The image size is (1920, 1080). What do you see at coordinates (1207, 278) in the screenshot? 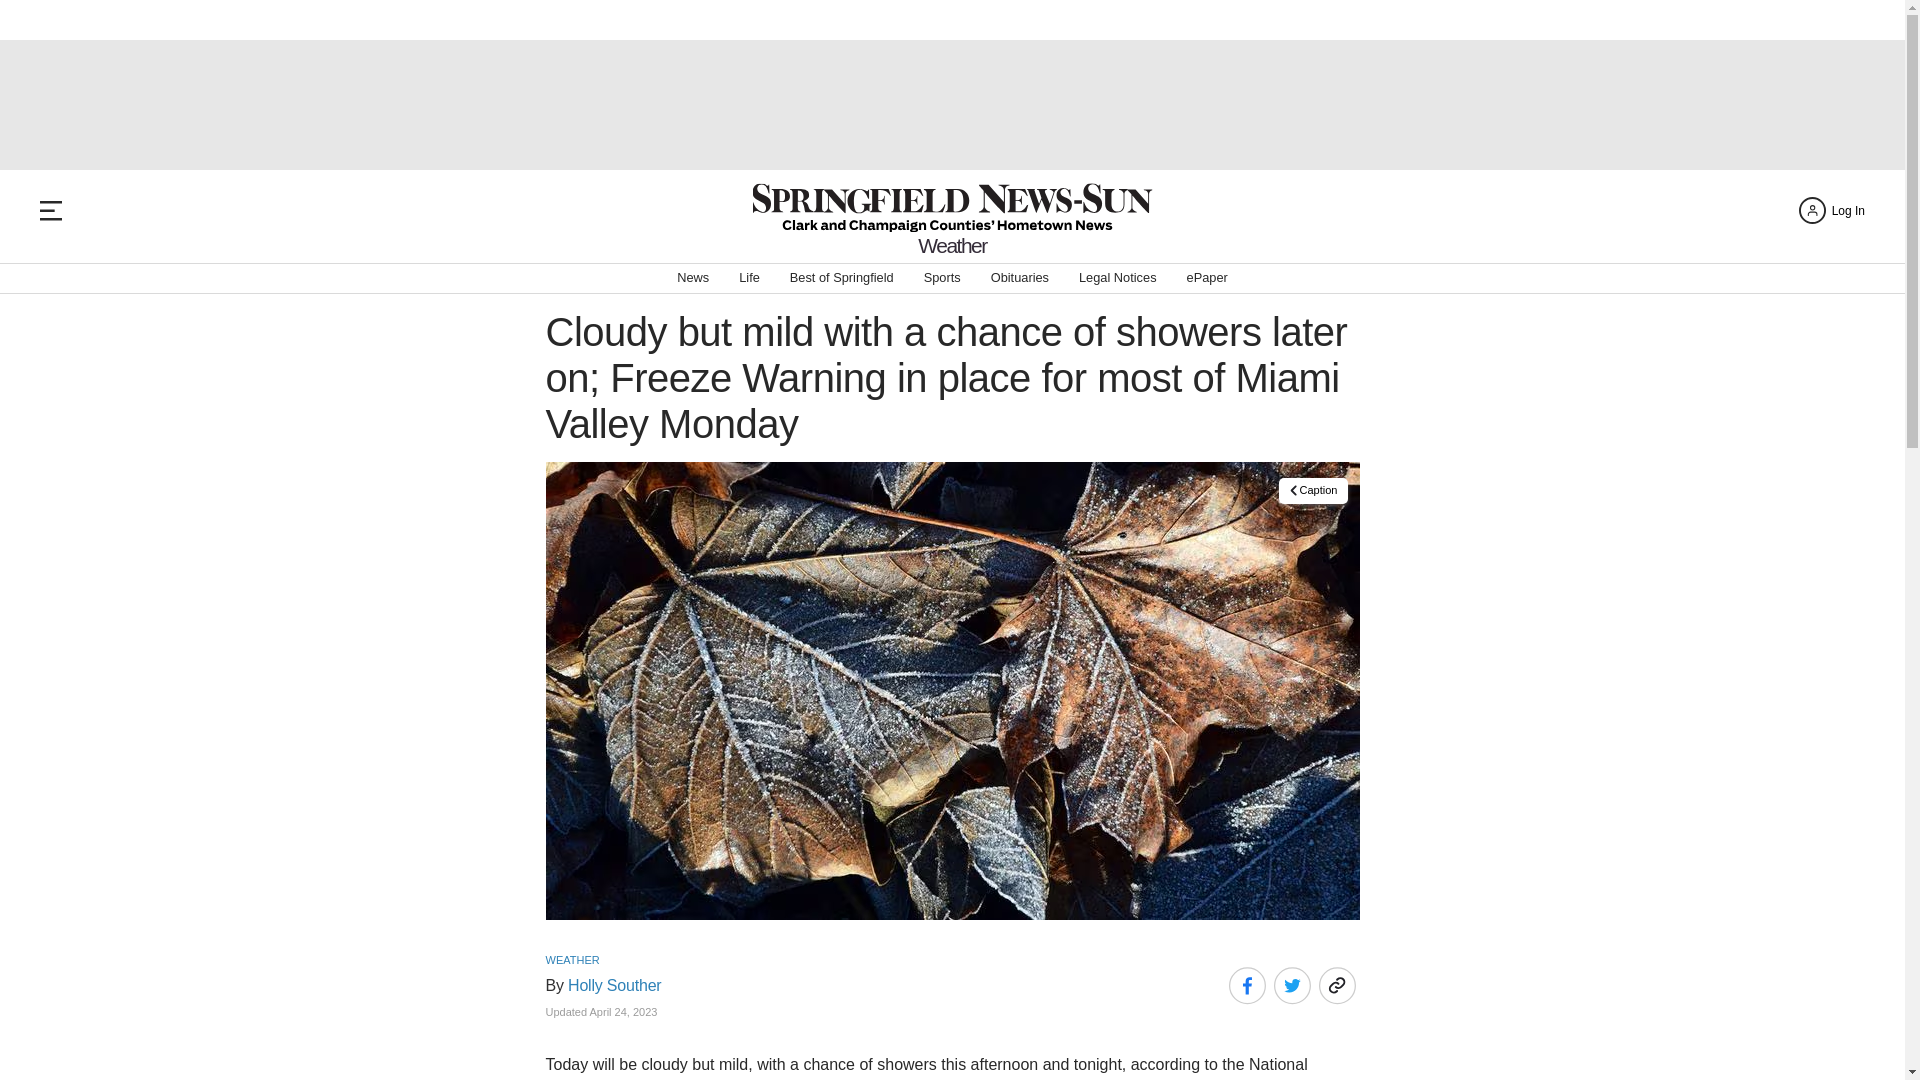
I see `ePaper` at bounding box center [1207, 278].